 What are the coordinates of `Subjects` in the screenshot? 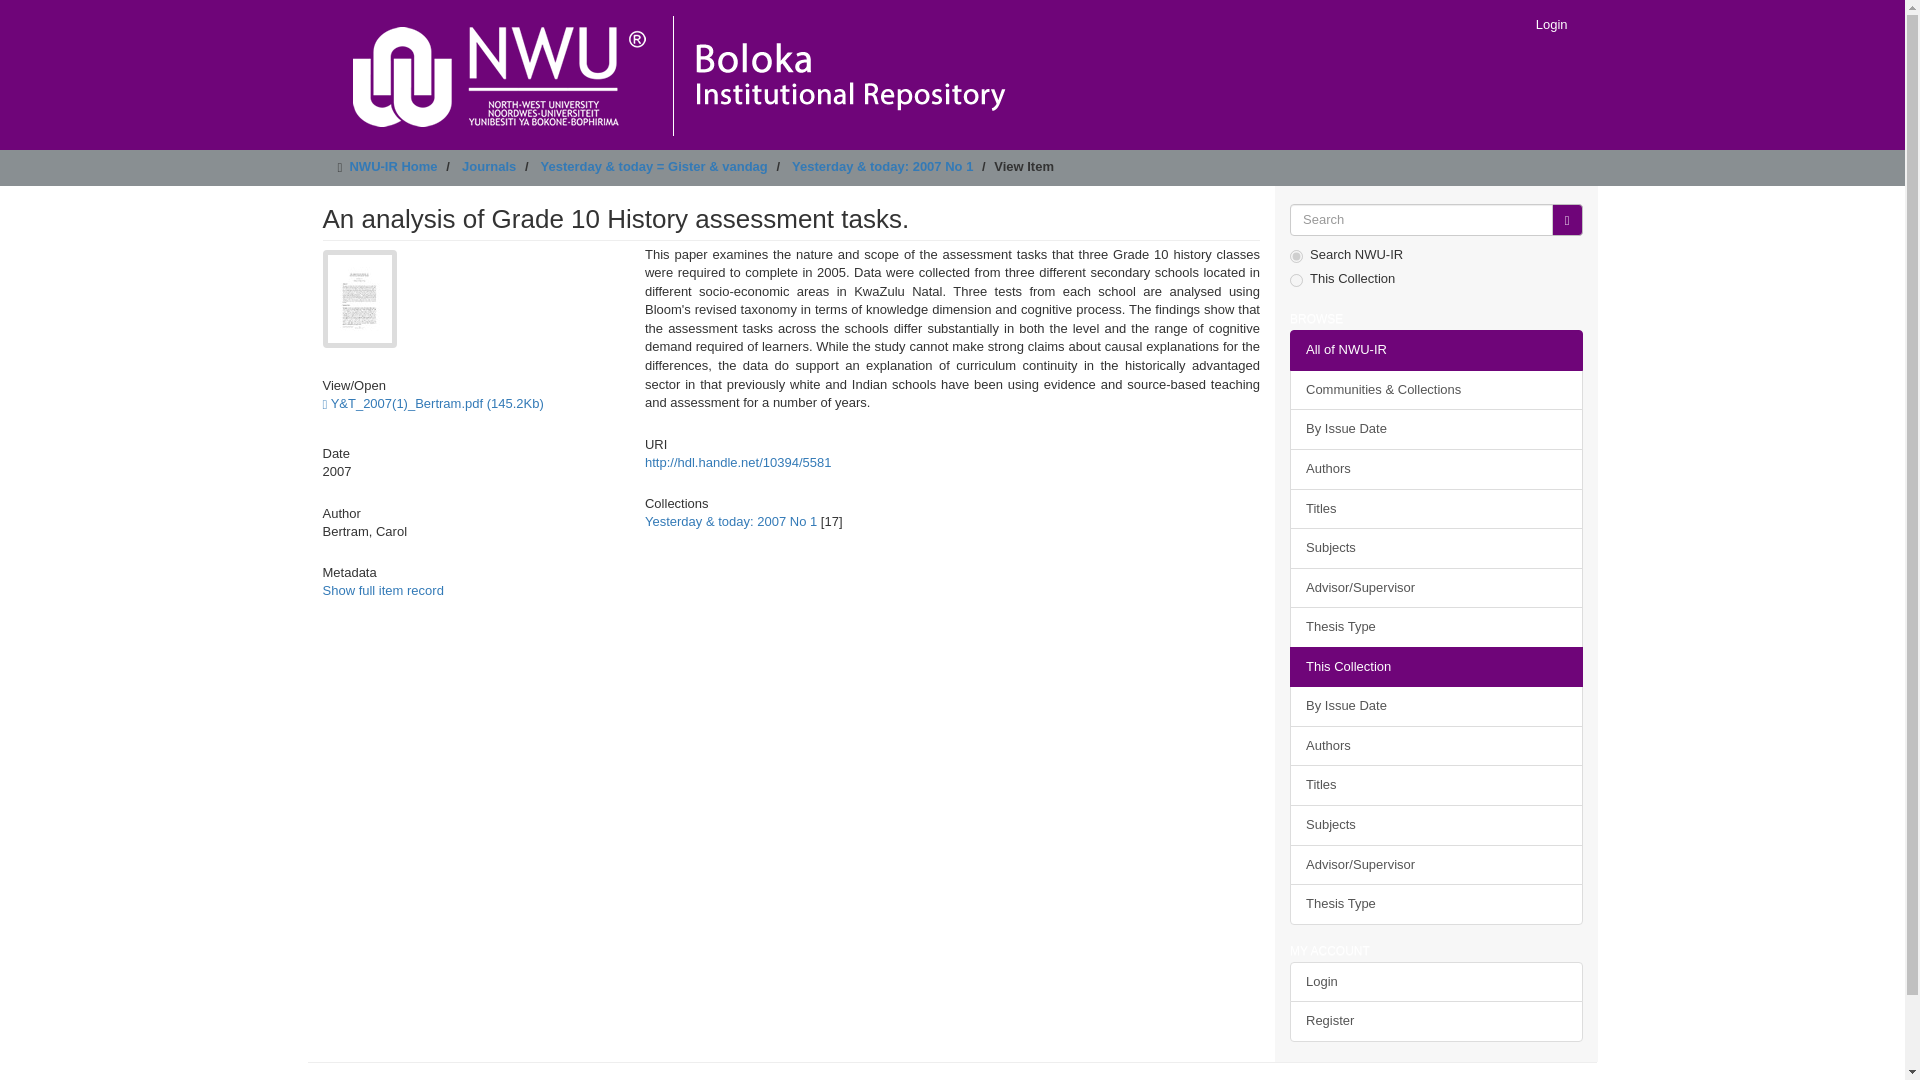 It's located at (1436, 824).